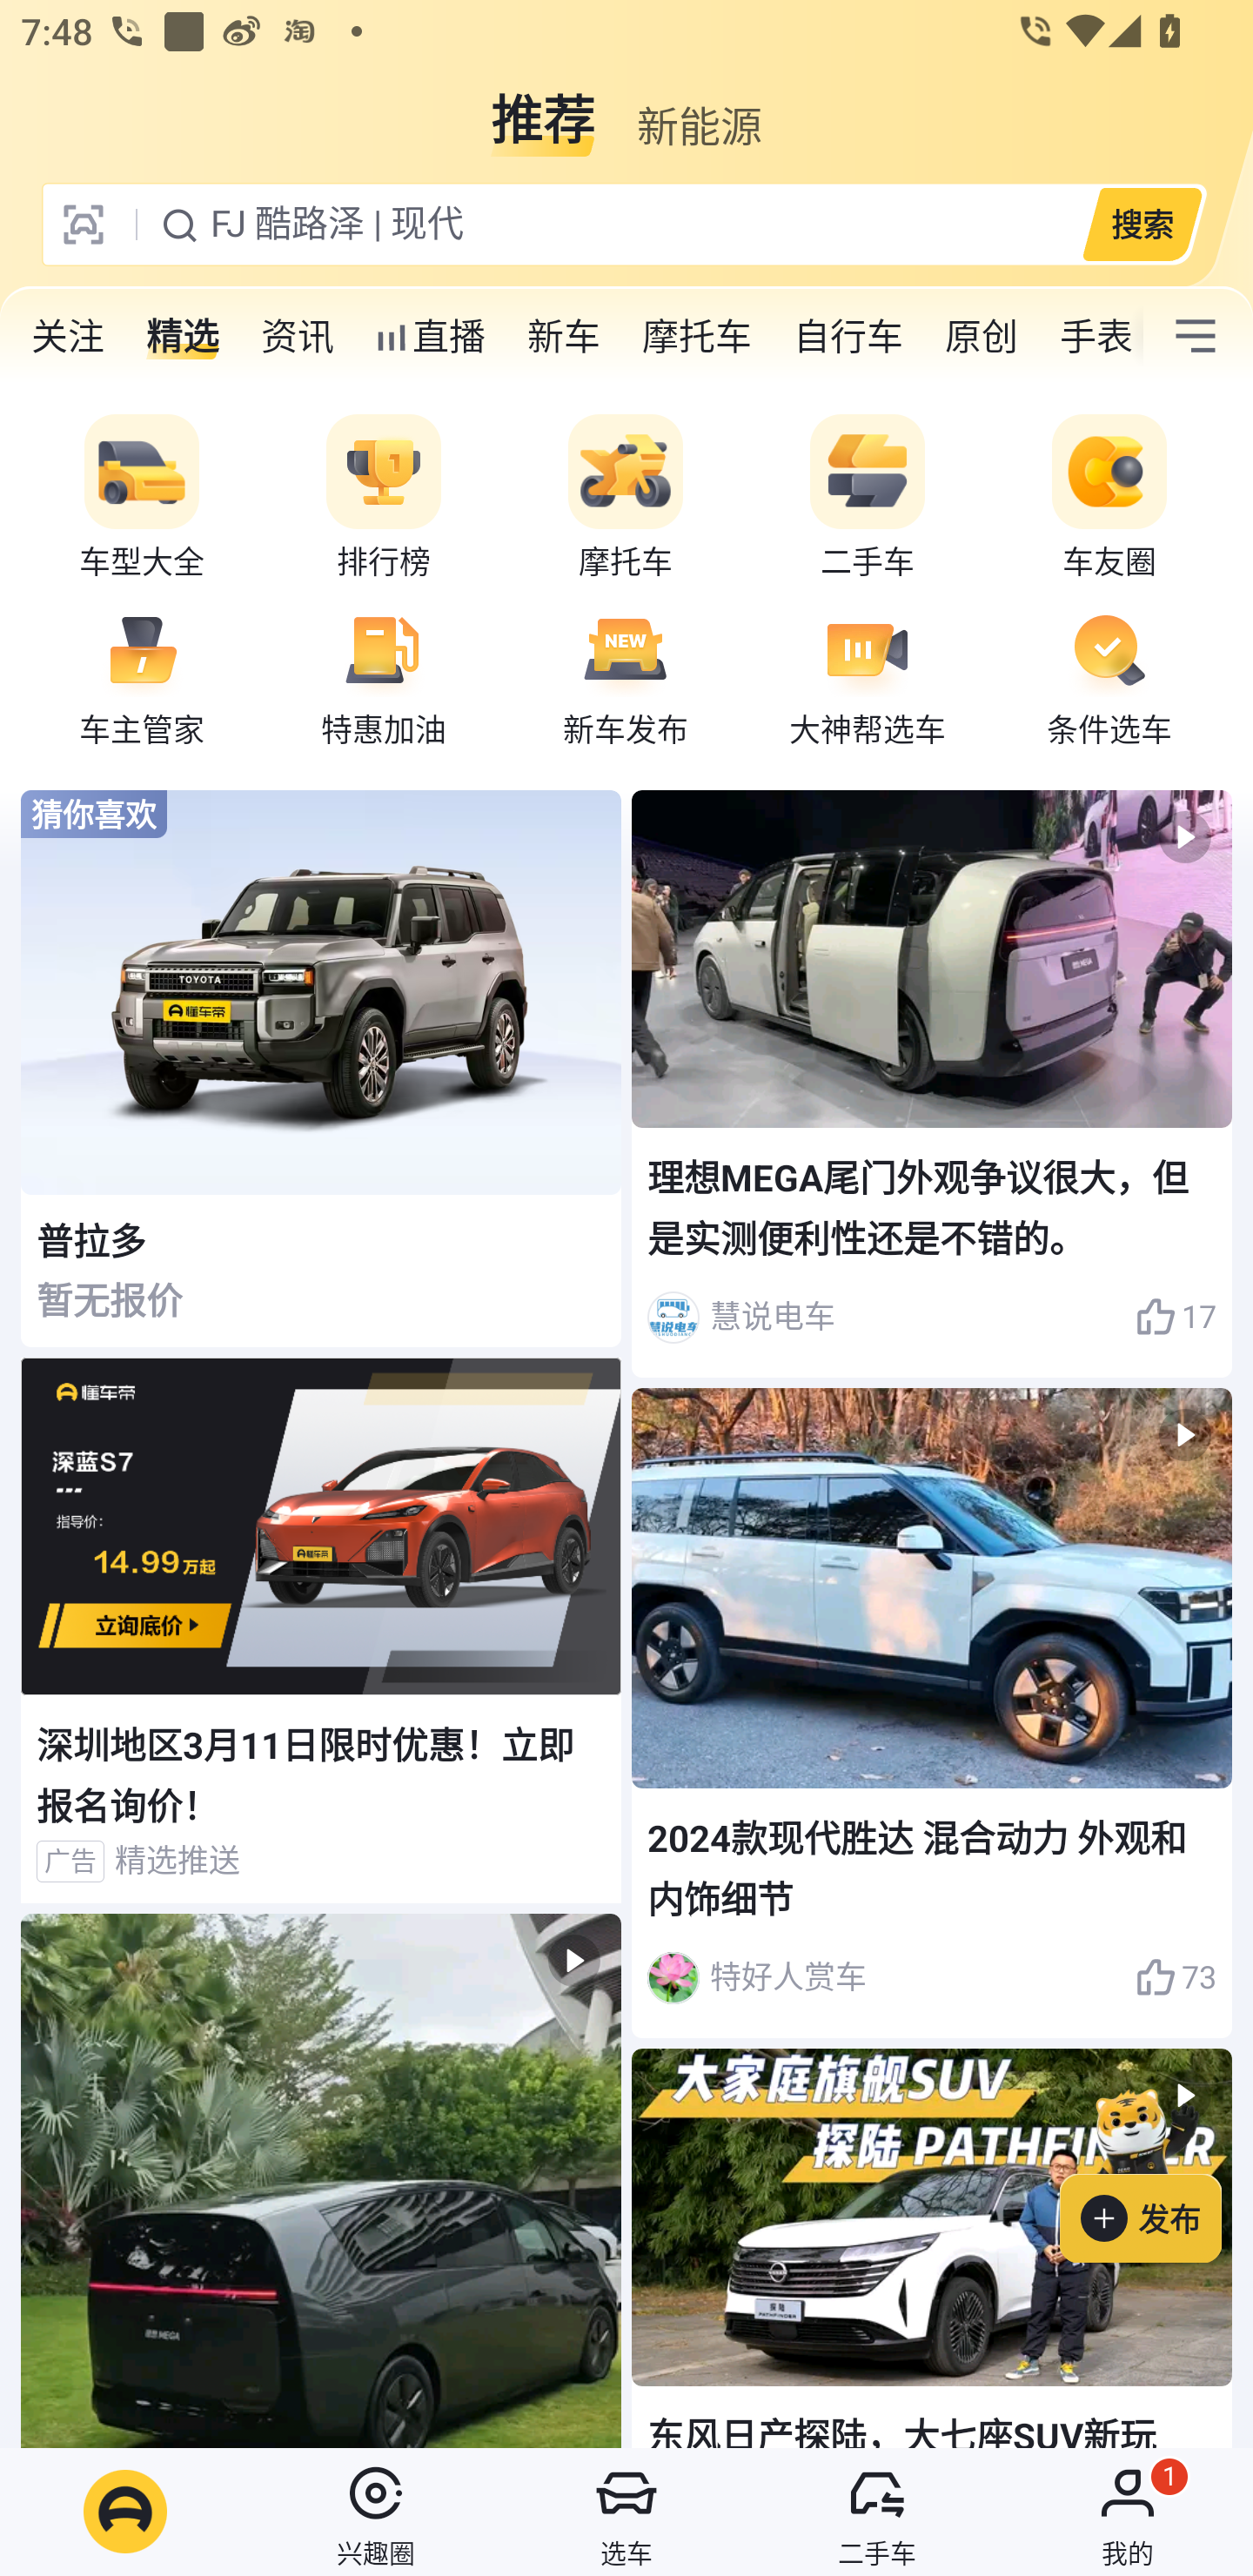 The width and height of the screenshot is (1253, 2576). What do you see at coordinates (430, 336) in the screenshot?
I see `直播` at bounding box center [430, 336].